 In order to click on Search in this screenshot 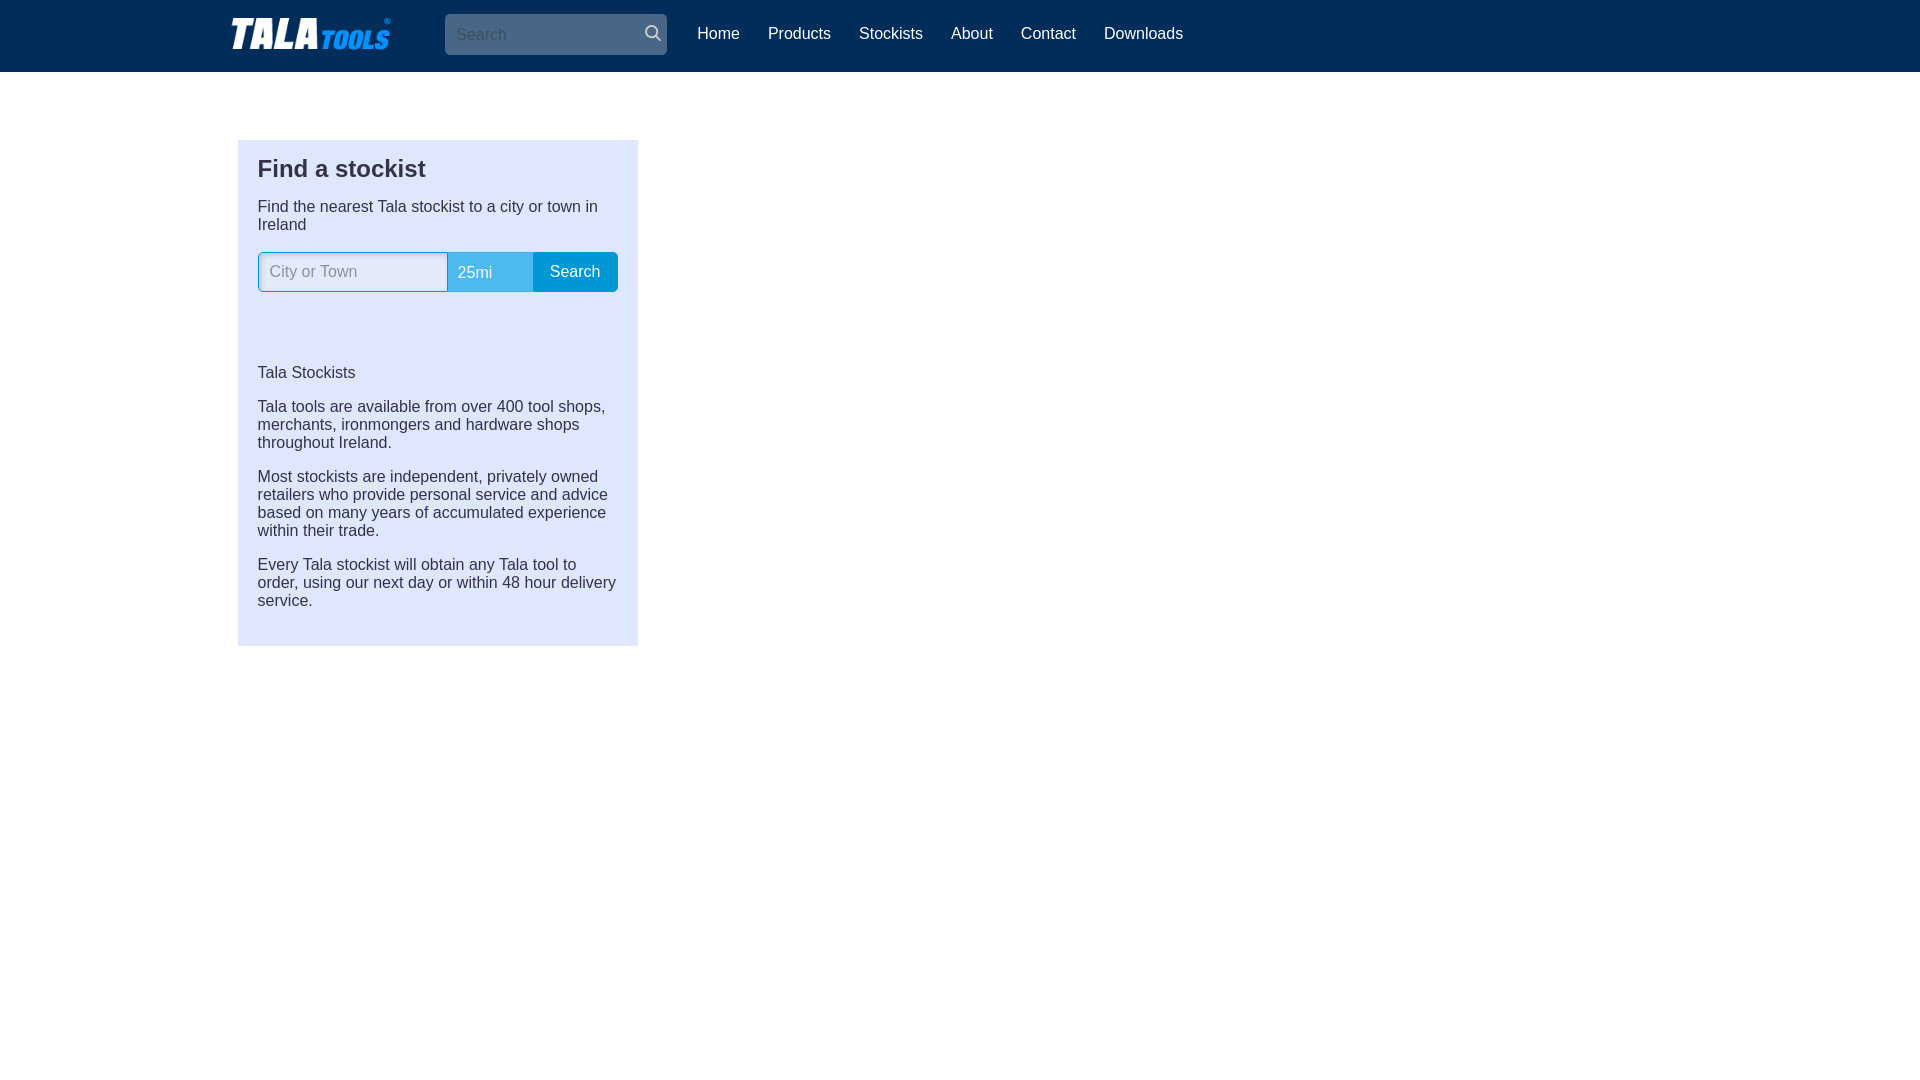, I will do `click(576, 271)`.